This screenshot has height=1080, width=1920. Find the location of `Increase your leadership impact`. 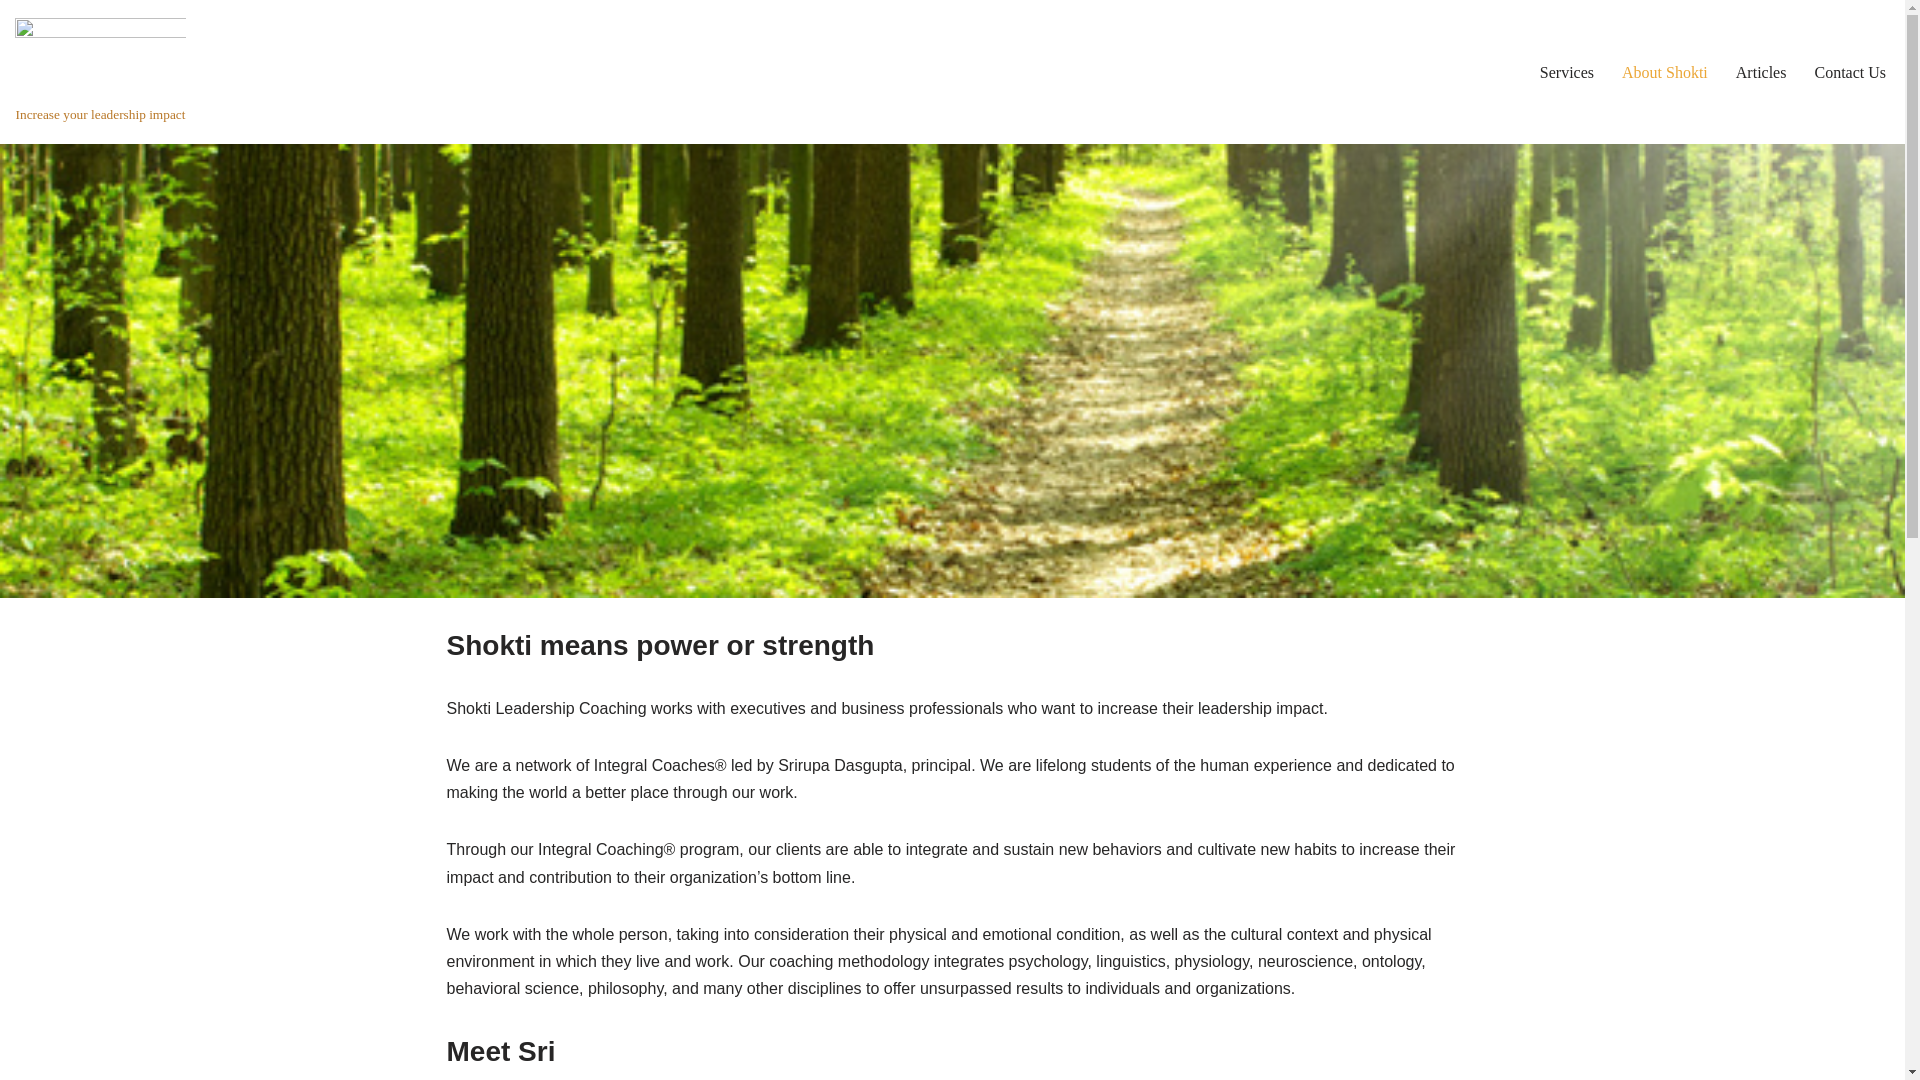

Increase your leadership impact is located at coordinates (100, 72).